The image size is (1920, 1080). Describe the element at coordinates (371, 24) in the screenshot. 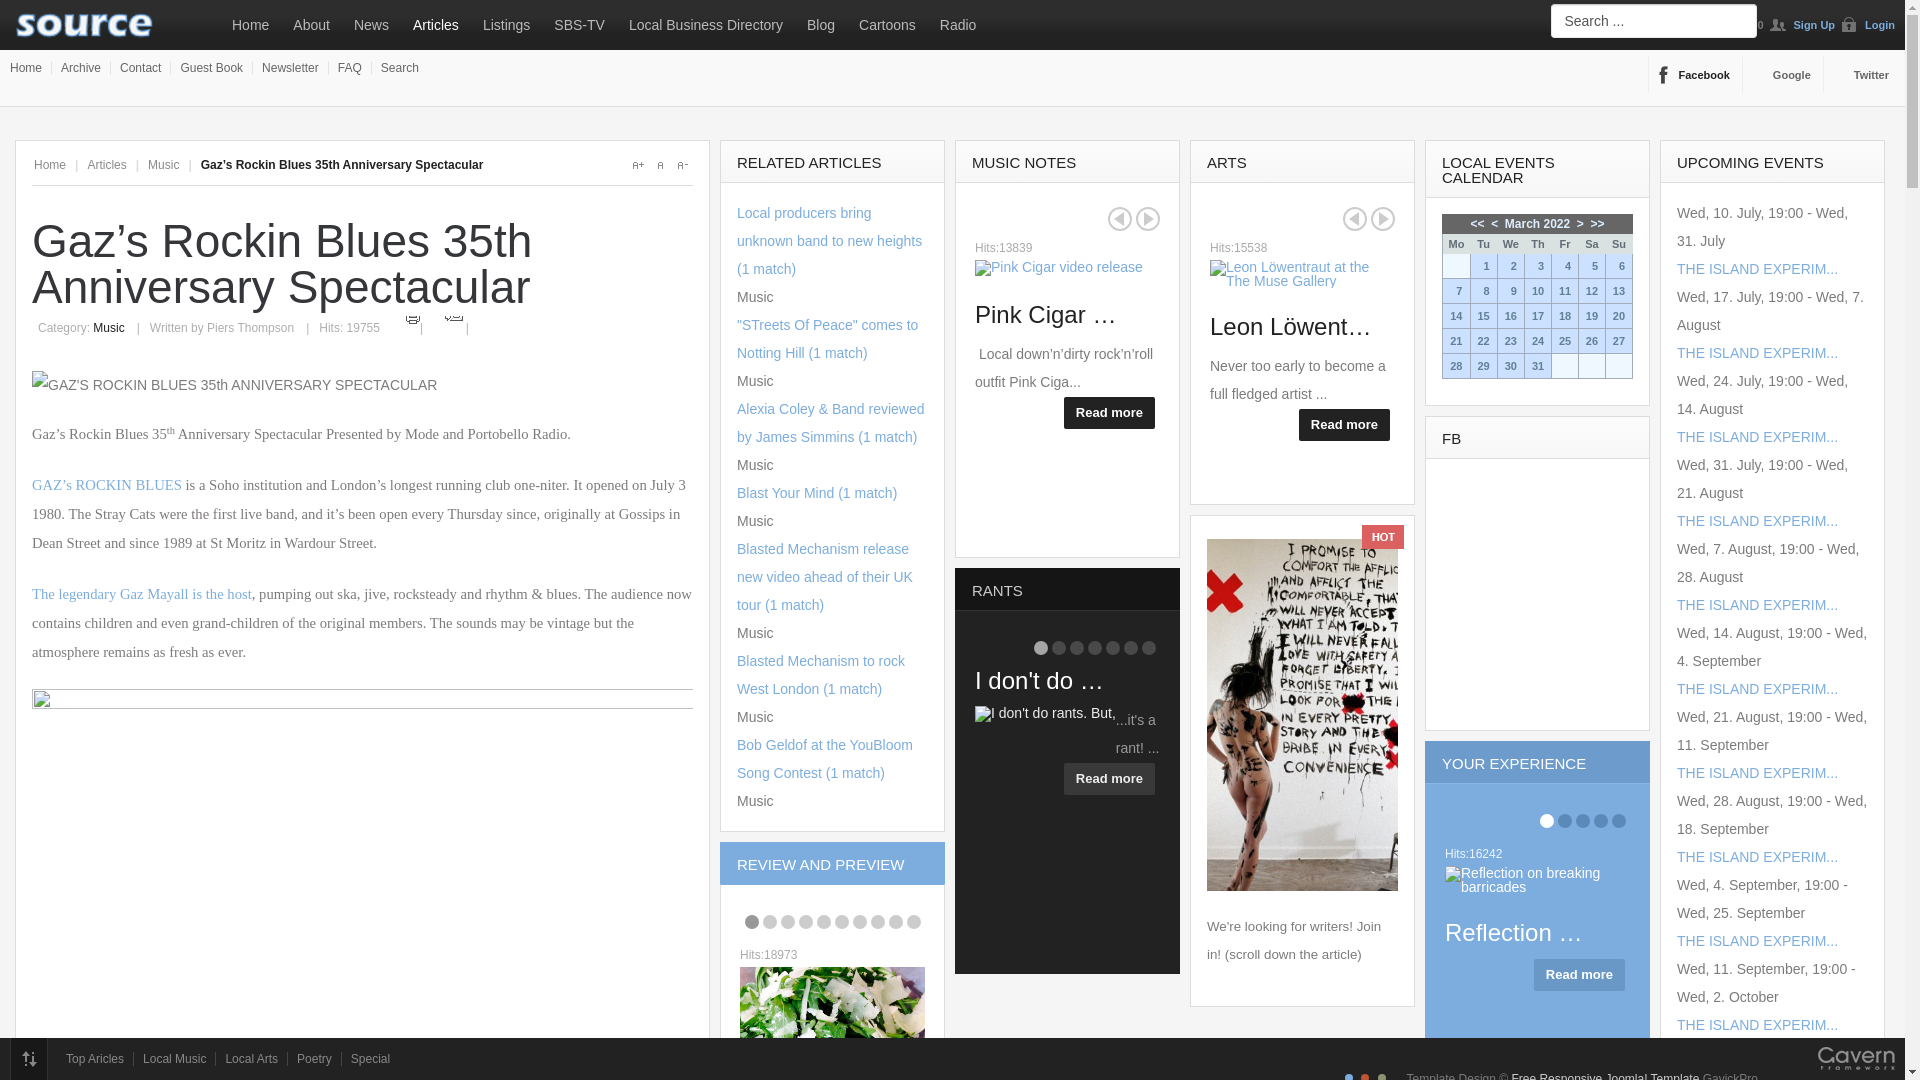

I see `News` at that location.